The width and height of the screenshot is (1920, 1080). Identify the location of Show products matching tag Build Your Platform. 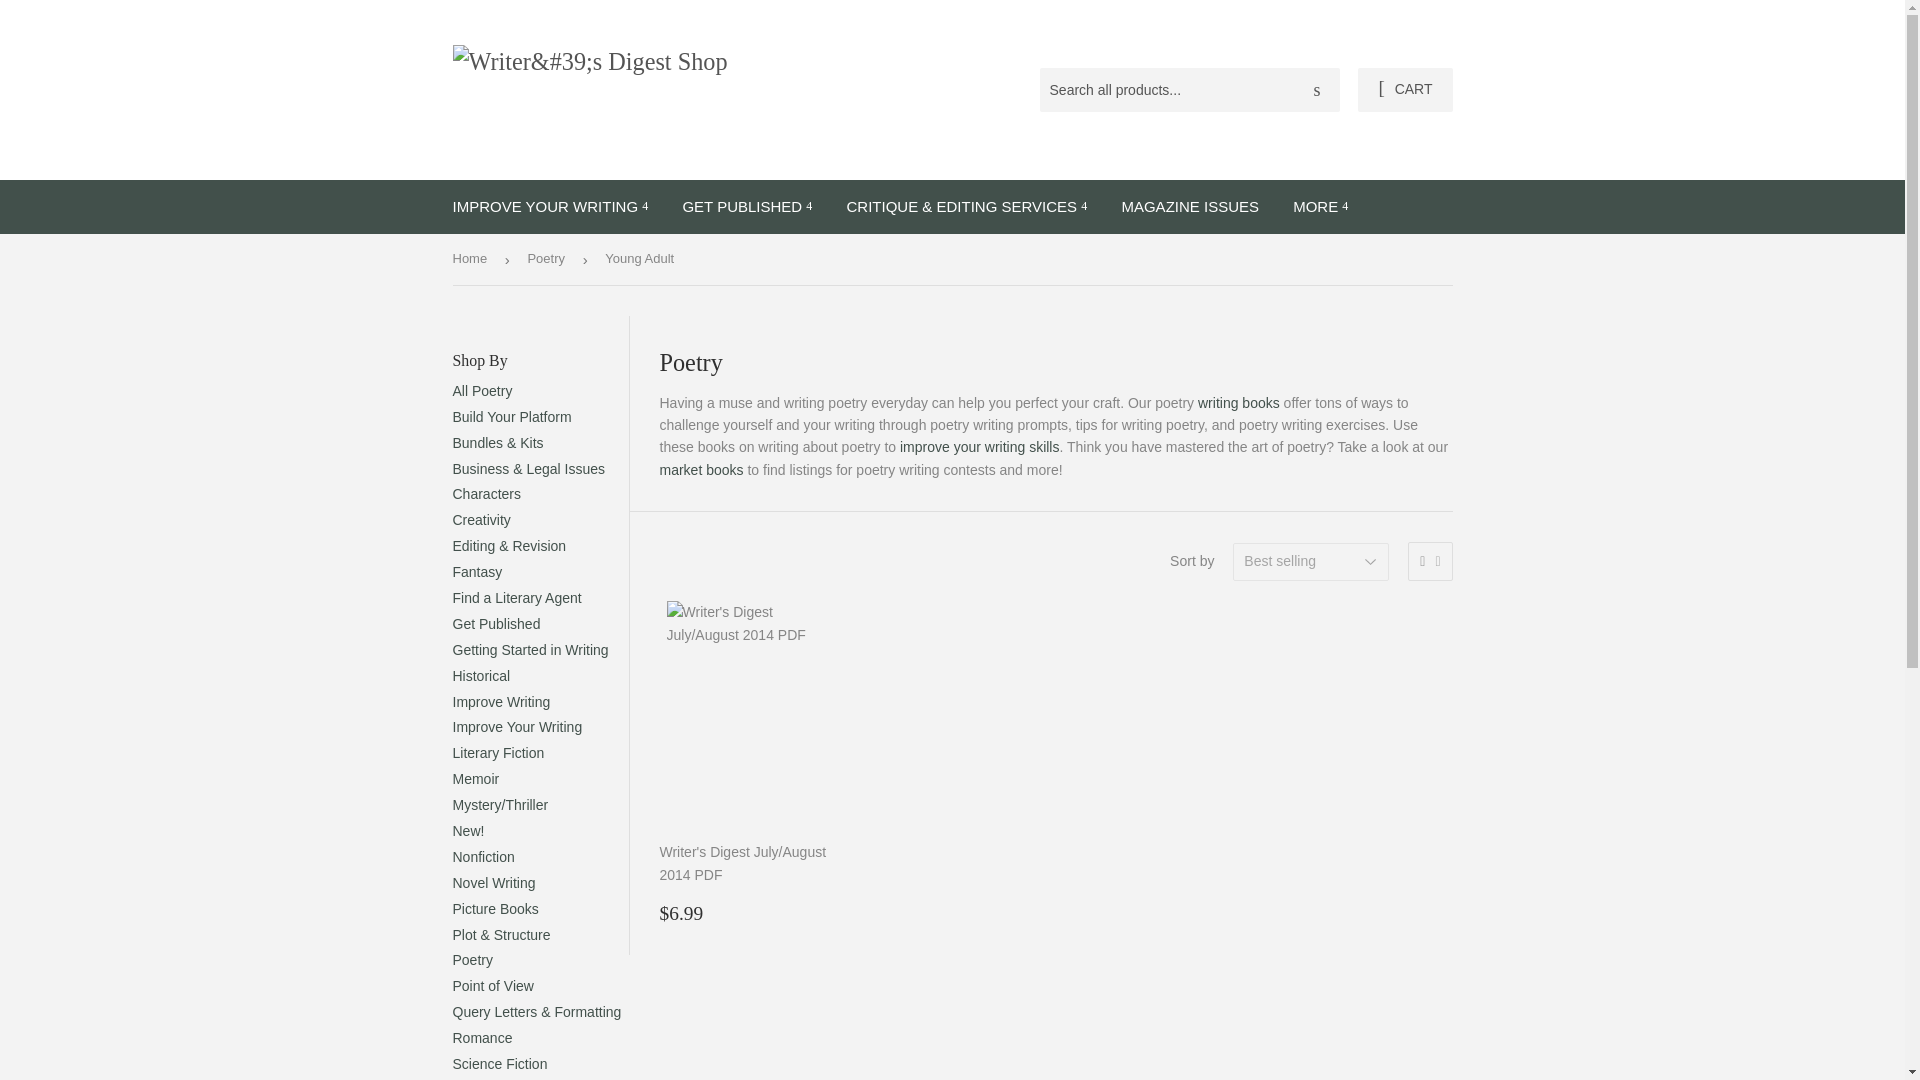
(510, 417).